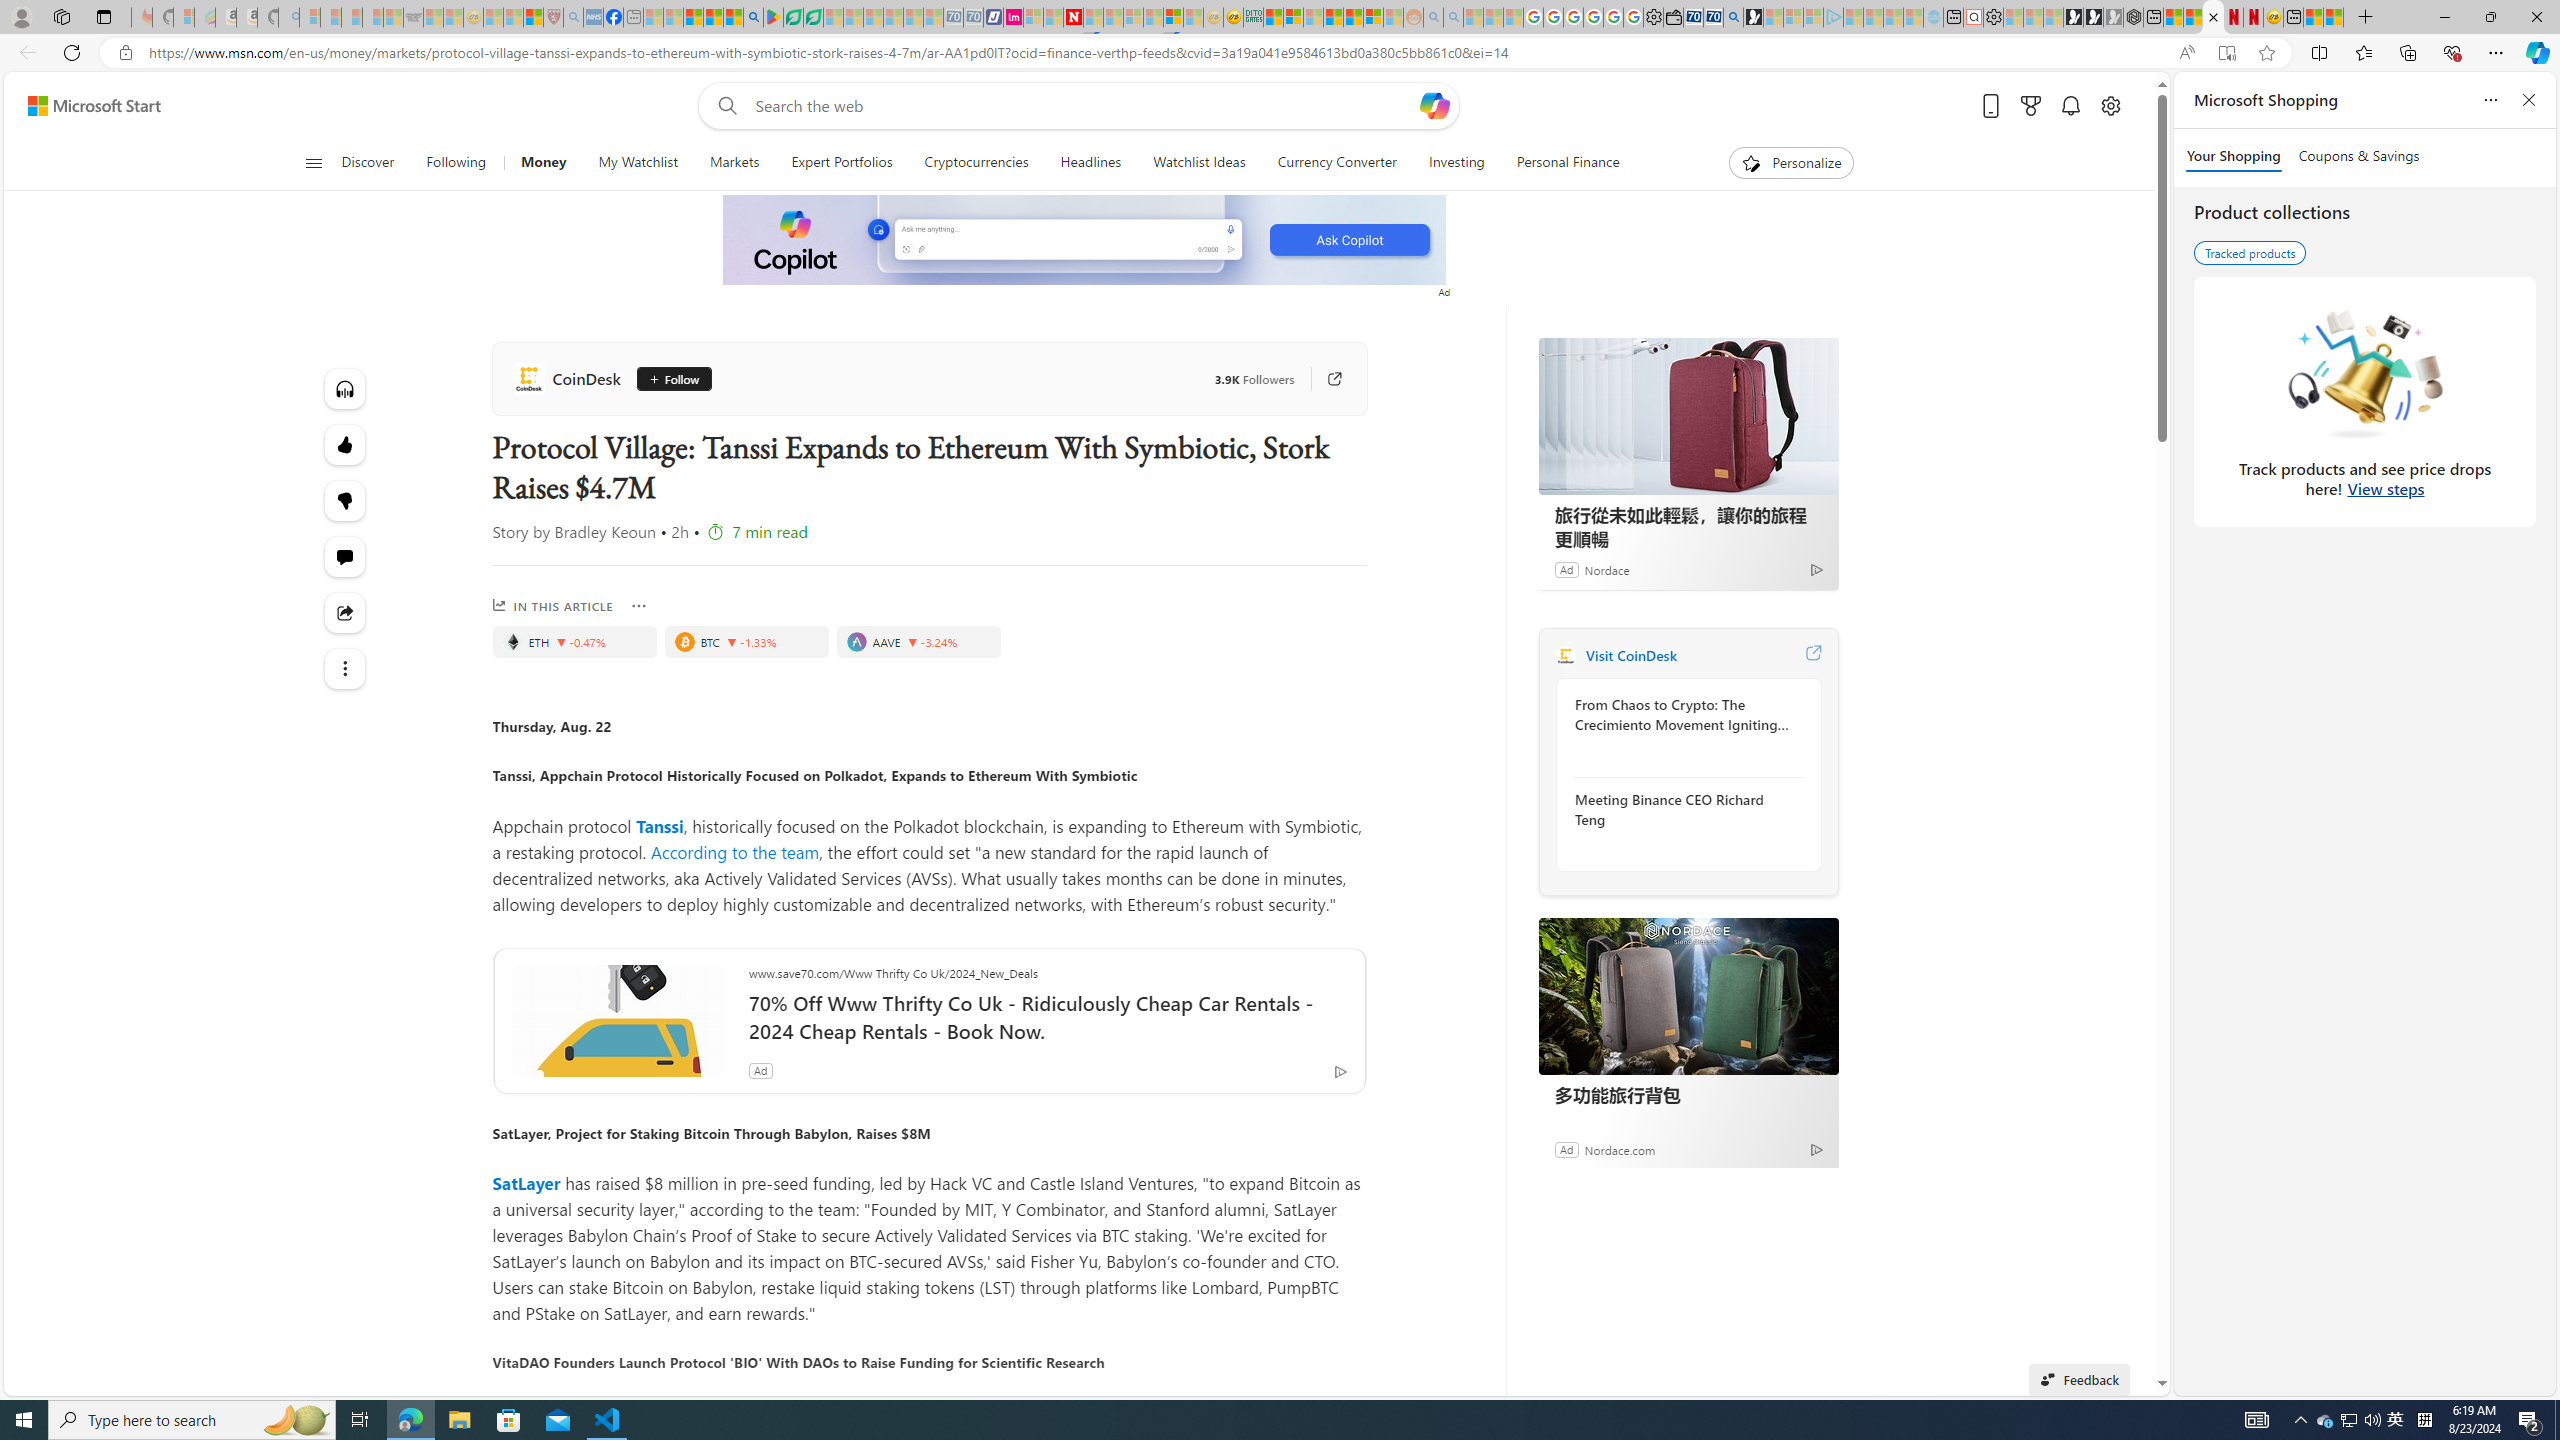  Describe the element at coordinates (1352, 17) in the screenshot. I see `Kinda Frugal - MSN` at that location.